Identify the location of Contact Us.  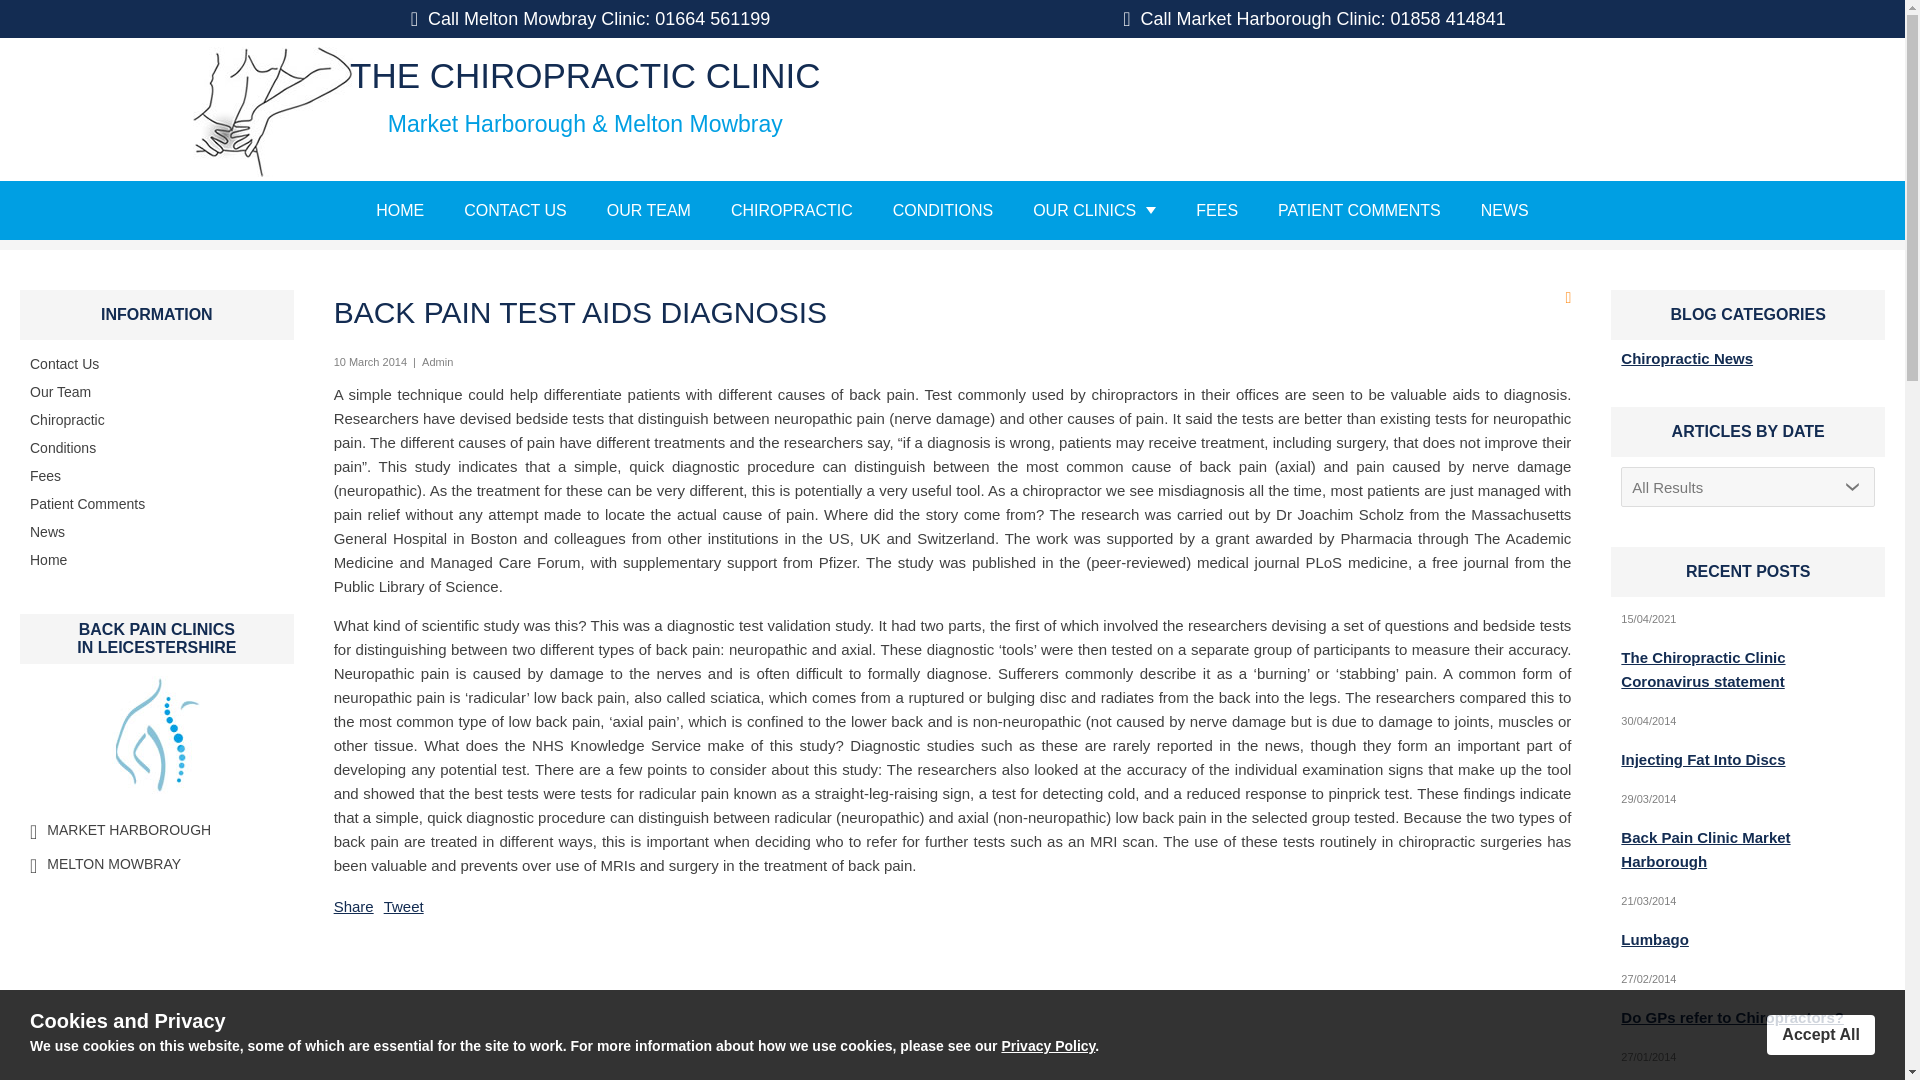
(64, 364).